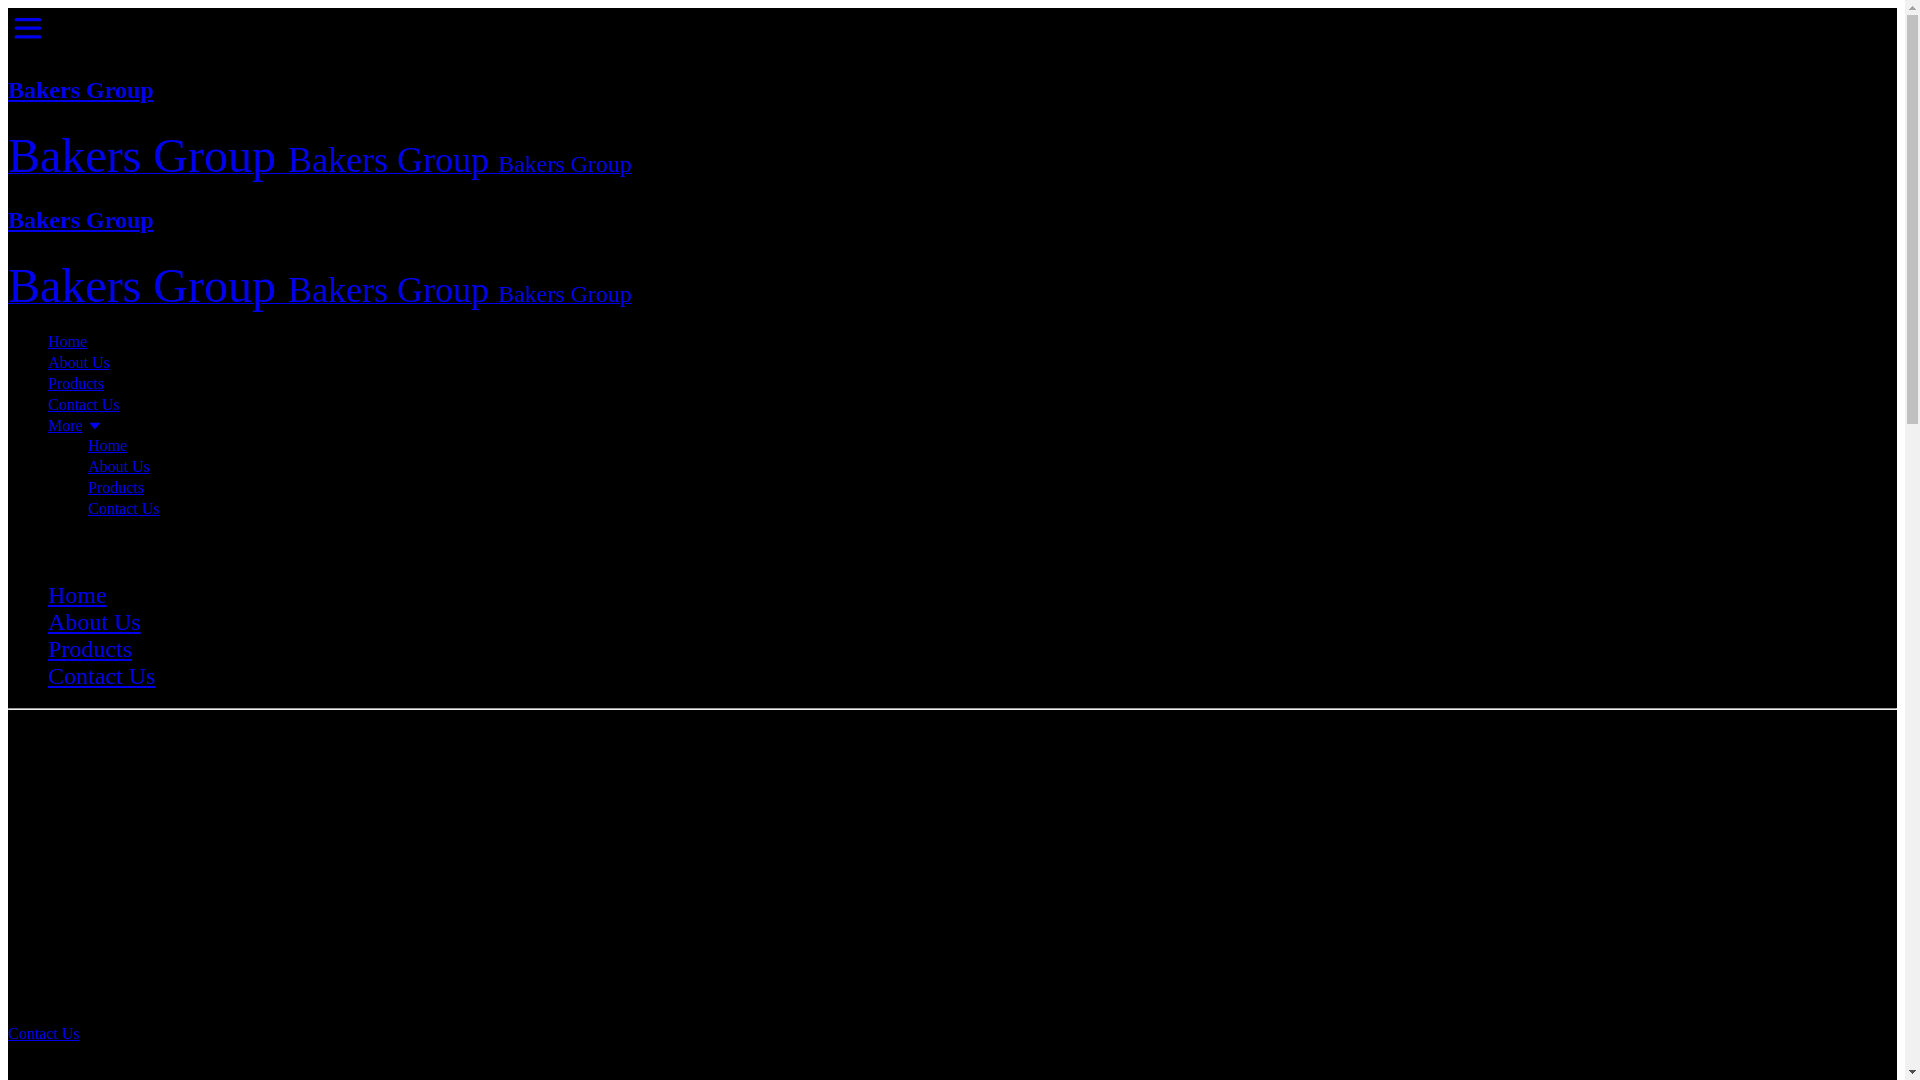 This screenshot has width=1920, height=1080. What do you see at coordinates (84, 404) in the screenshot?
I see `Contact Us` at bounding box center [84, 404].